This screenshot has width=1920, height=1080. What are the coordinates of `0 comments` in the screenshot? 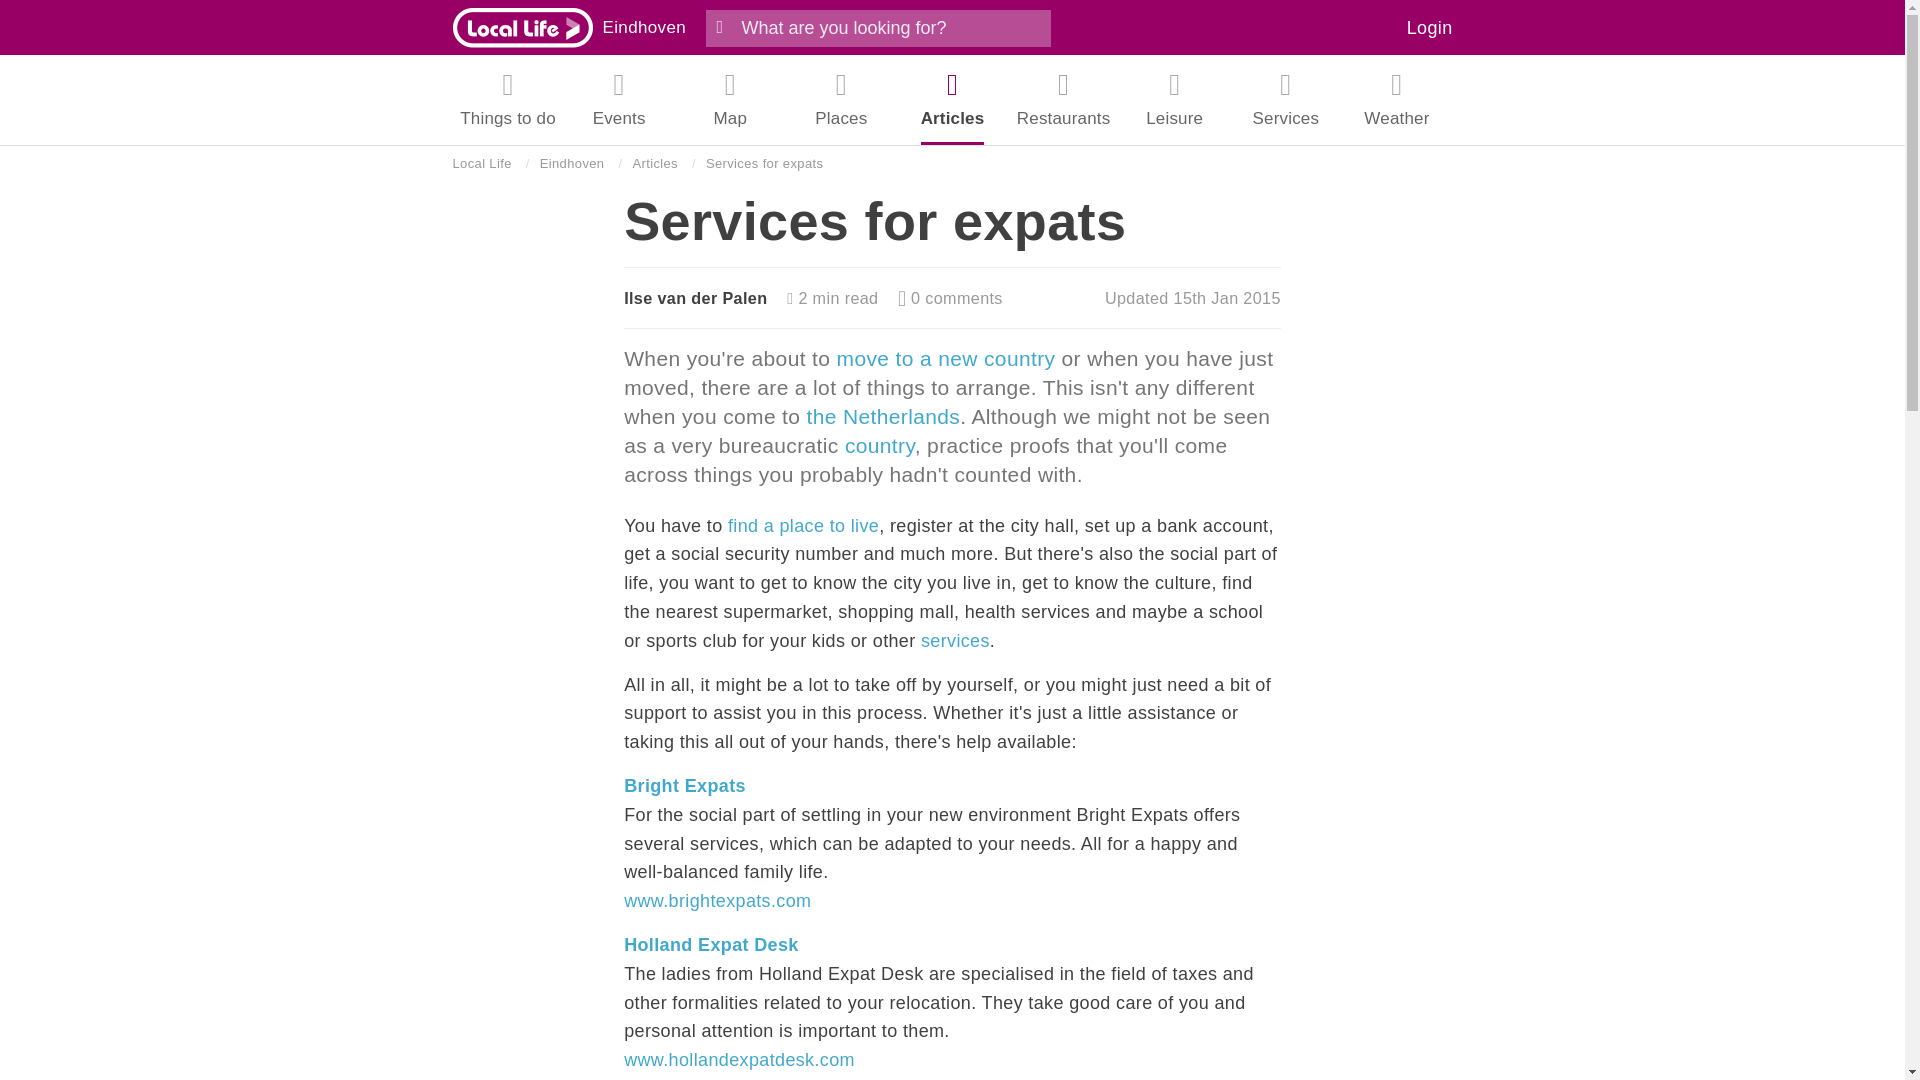 It's located at (950, 298).